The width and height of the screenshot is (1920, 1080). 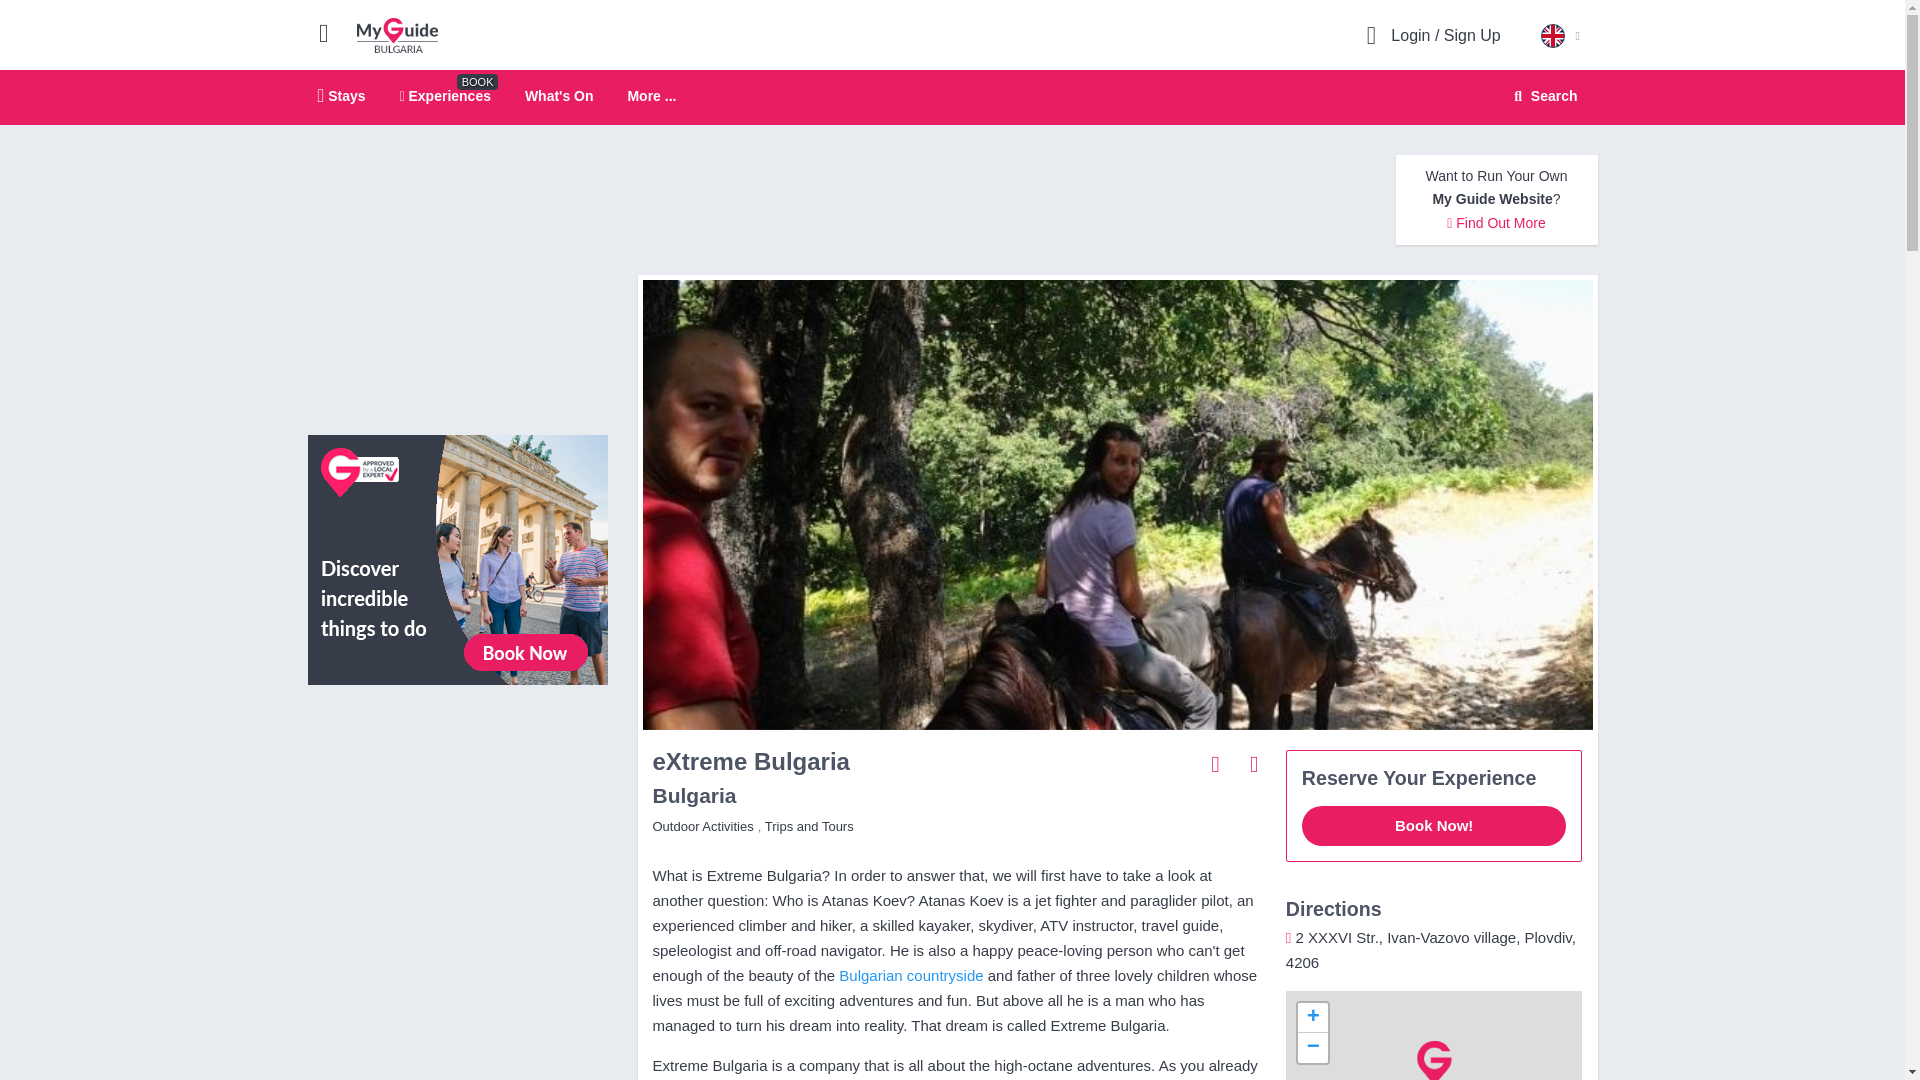 I want to click on Zoom in, so click(x=651, y=96).